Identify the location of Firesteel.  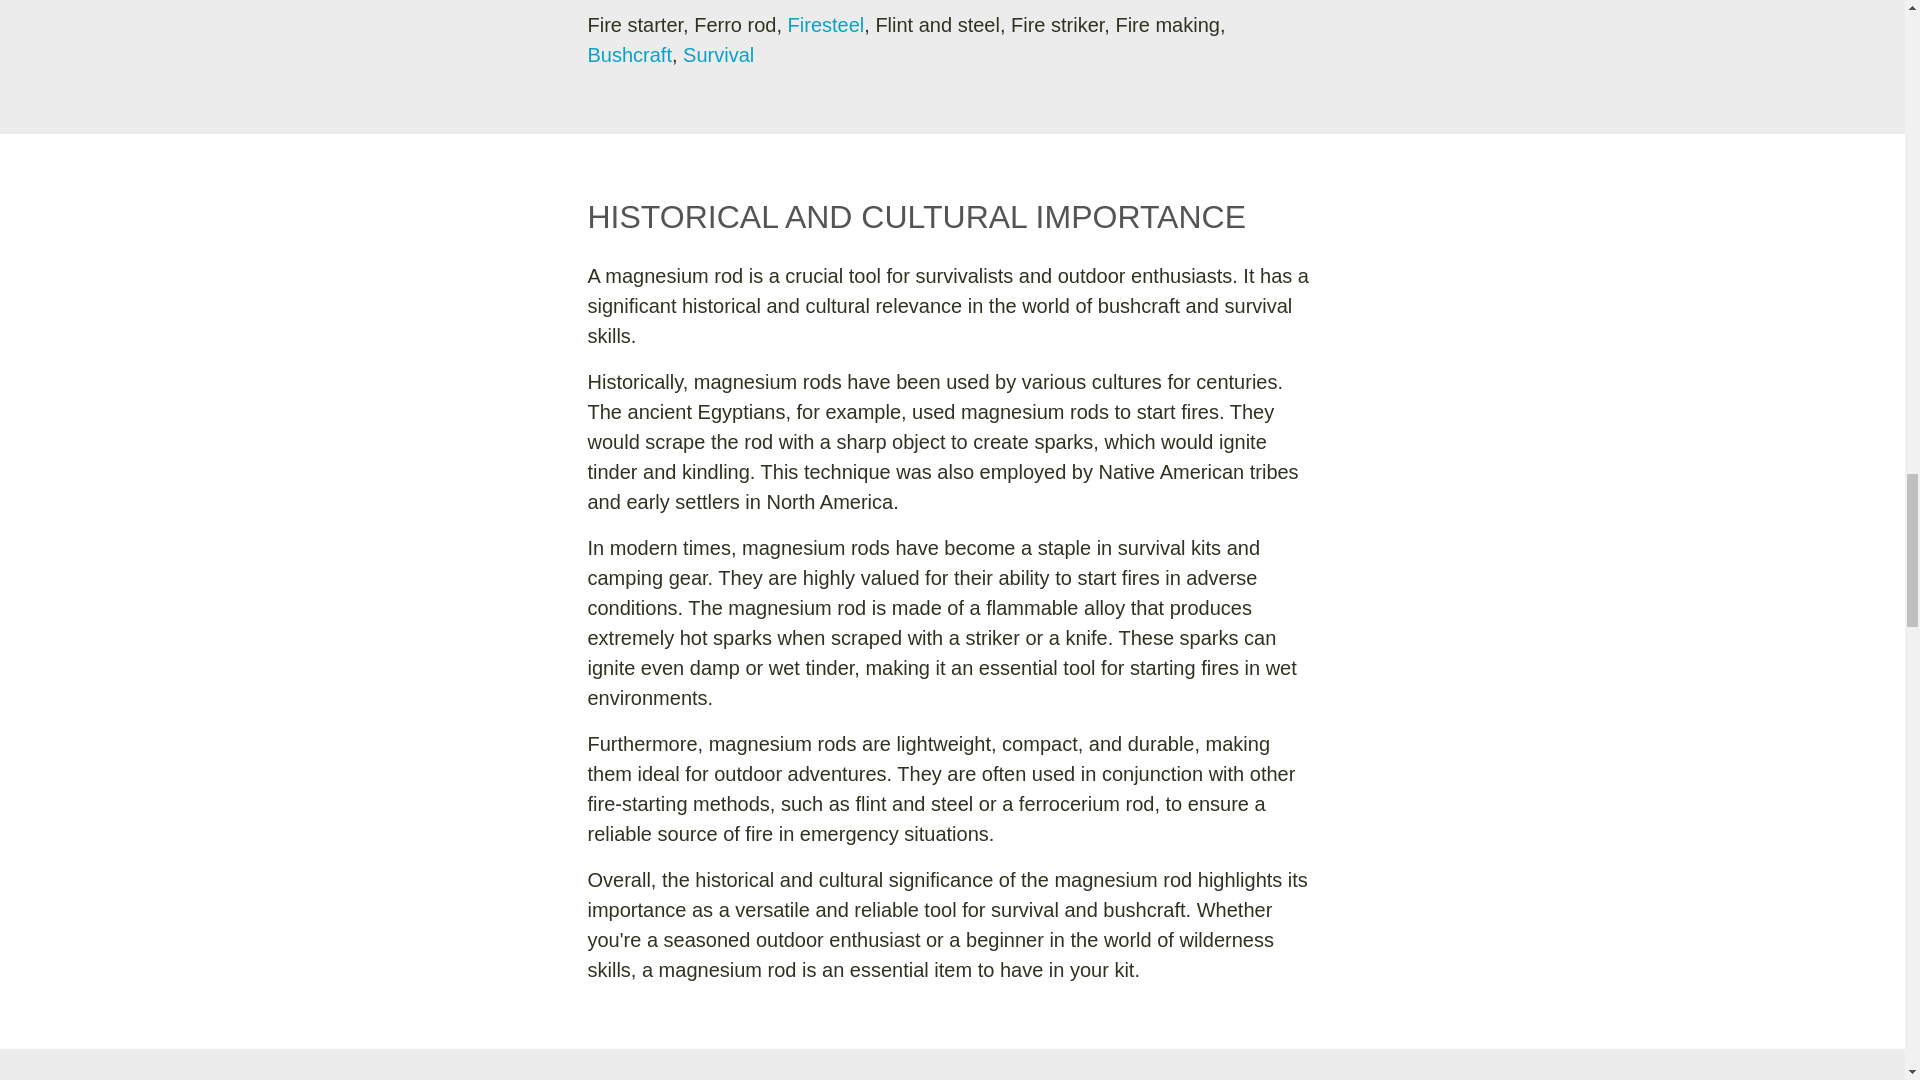
(826, 24).